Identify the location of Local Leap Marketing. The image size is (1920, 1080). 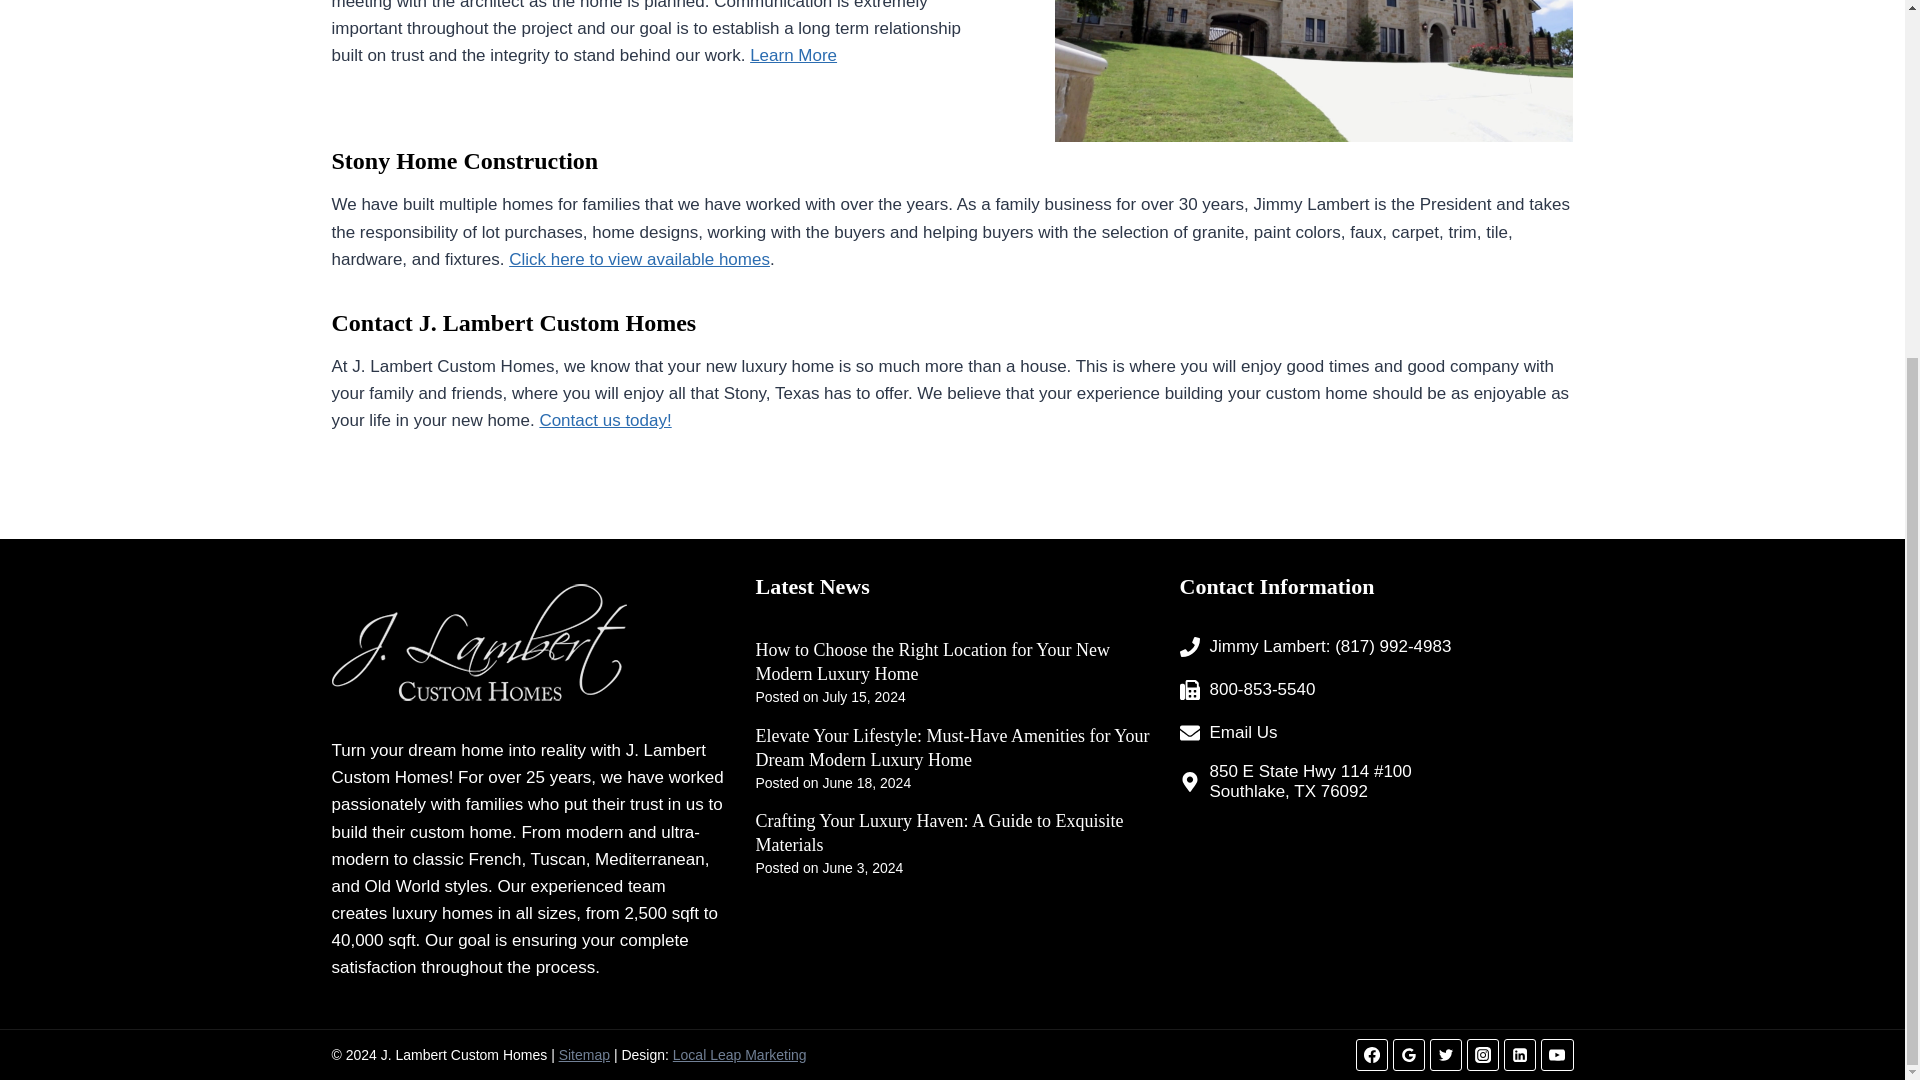
(740, 1054).